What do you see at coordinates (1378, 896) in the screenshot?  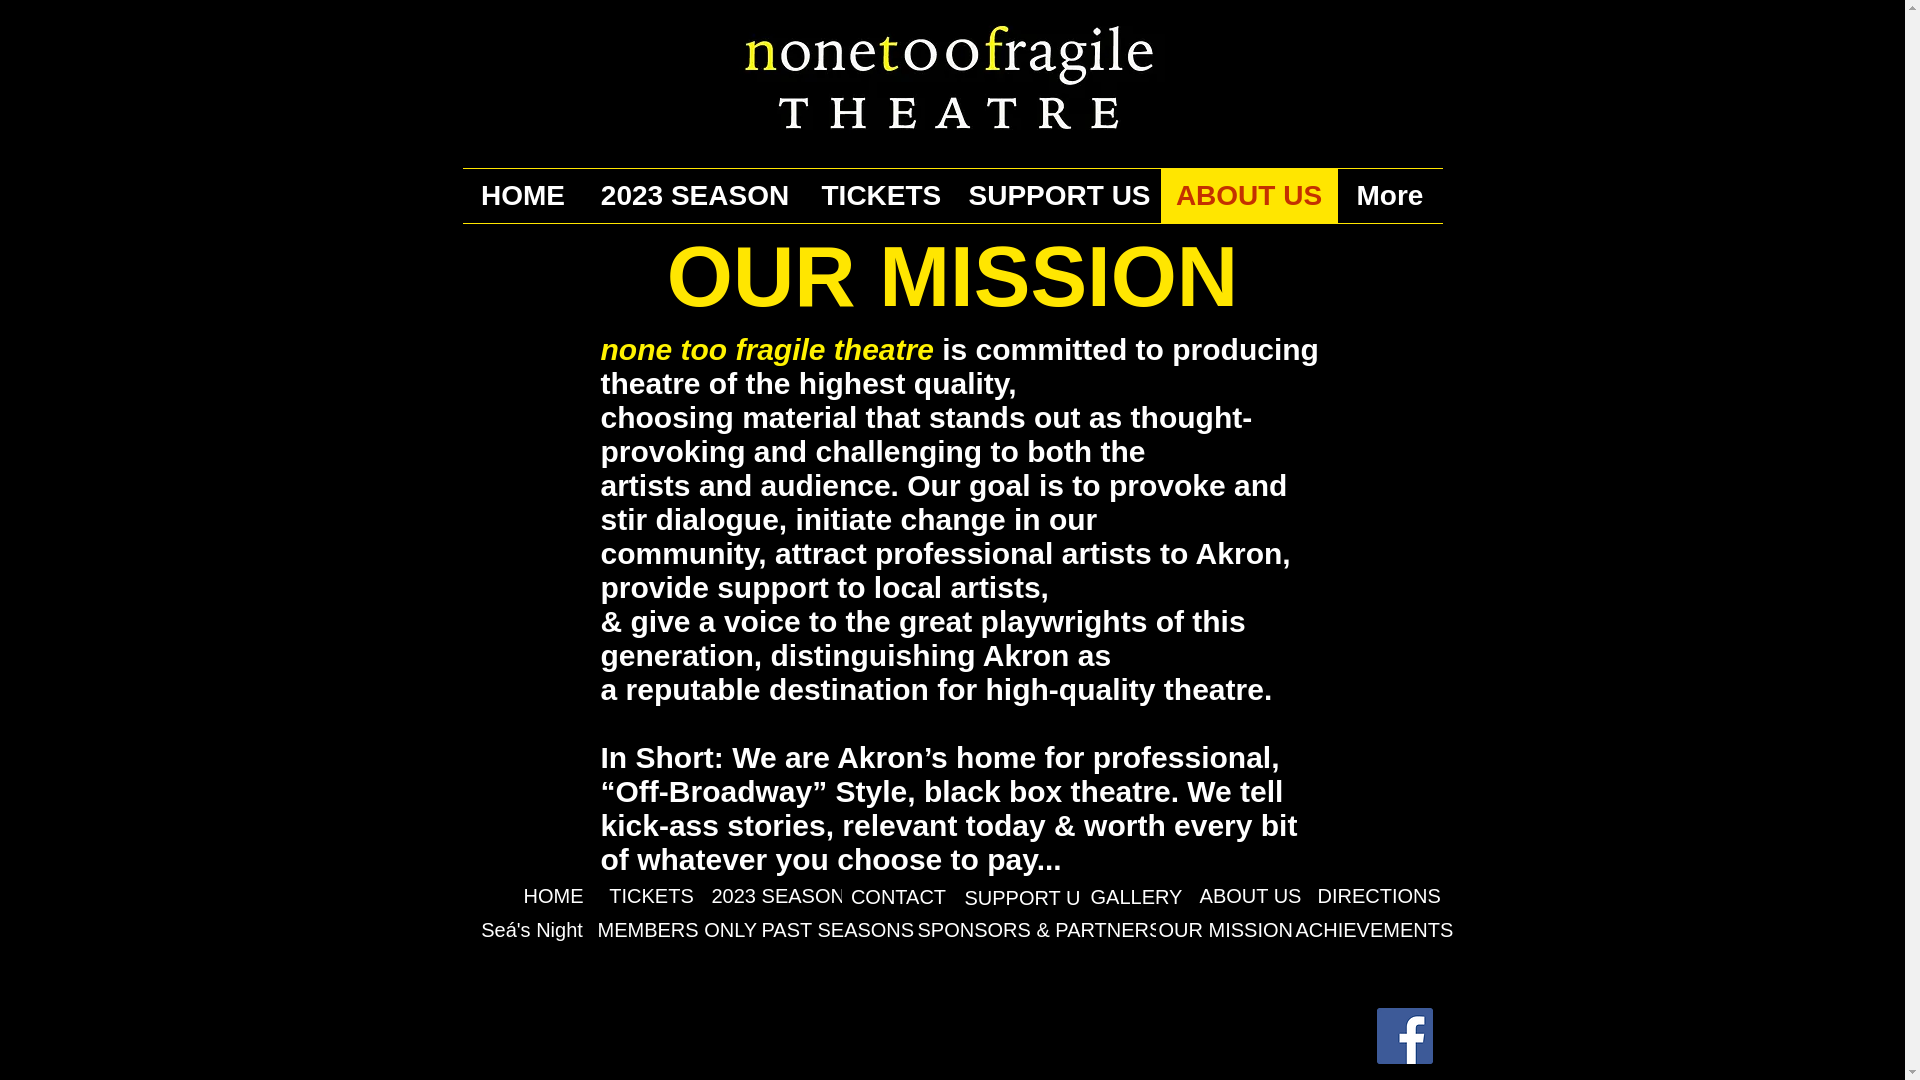 I see `DIRECTIONS` at bounding box center [1378, 896].